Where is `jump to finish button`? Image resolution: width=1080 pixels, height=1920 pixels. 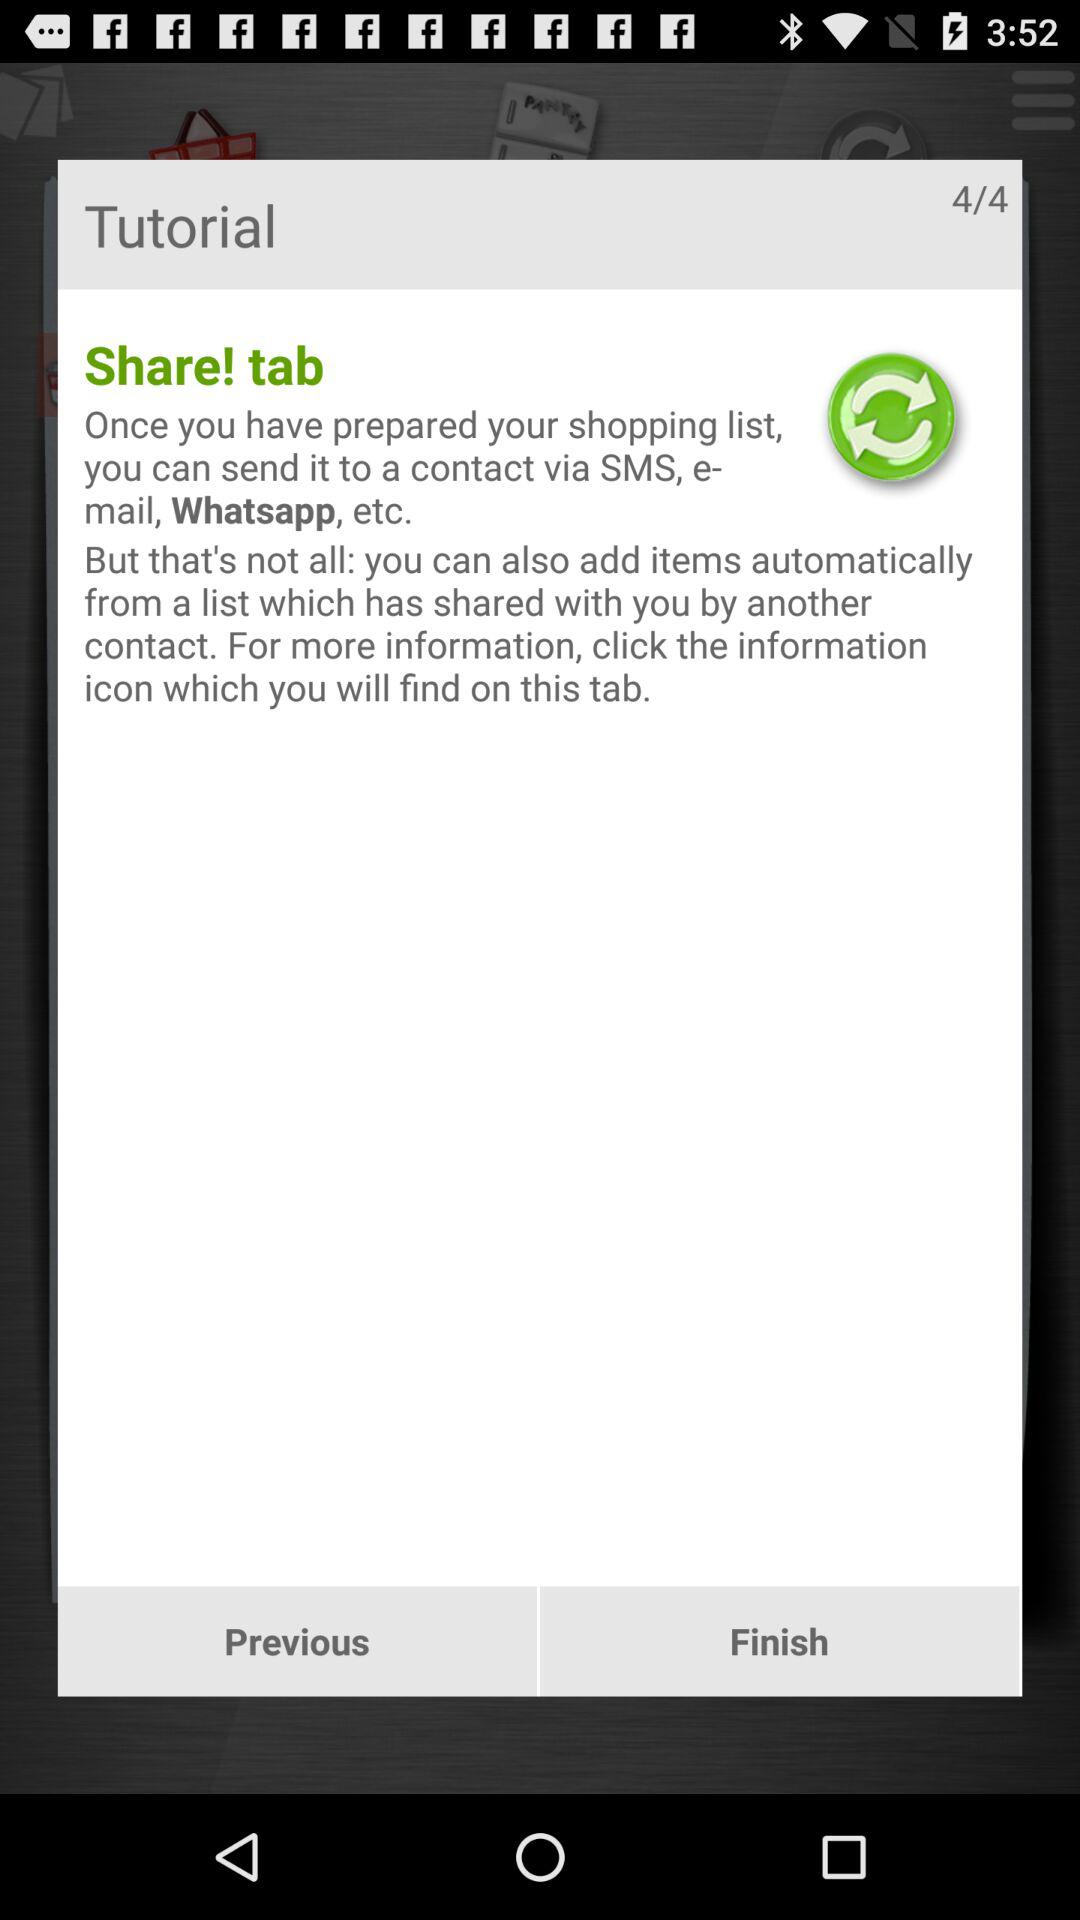
jump to finish button is located at coordinates (780, 1641).